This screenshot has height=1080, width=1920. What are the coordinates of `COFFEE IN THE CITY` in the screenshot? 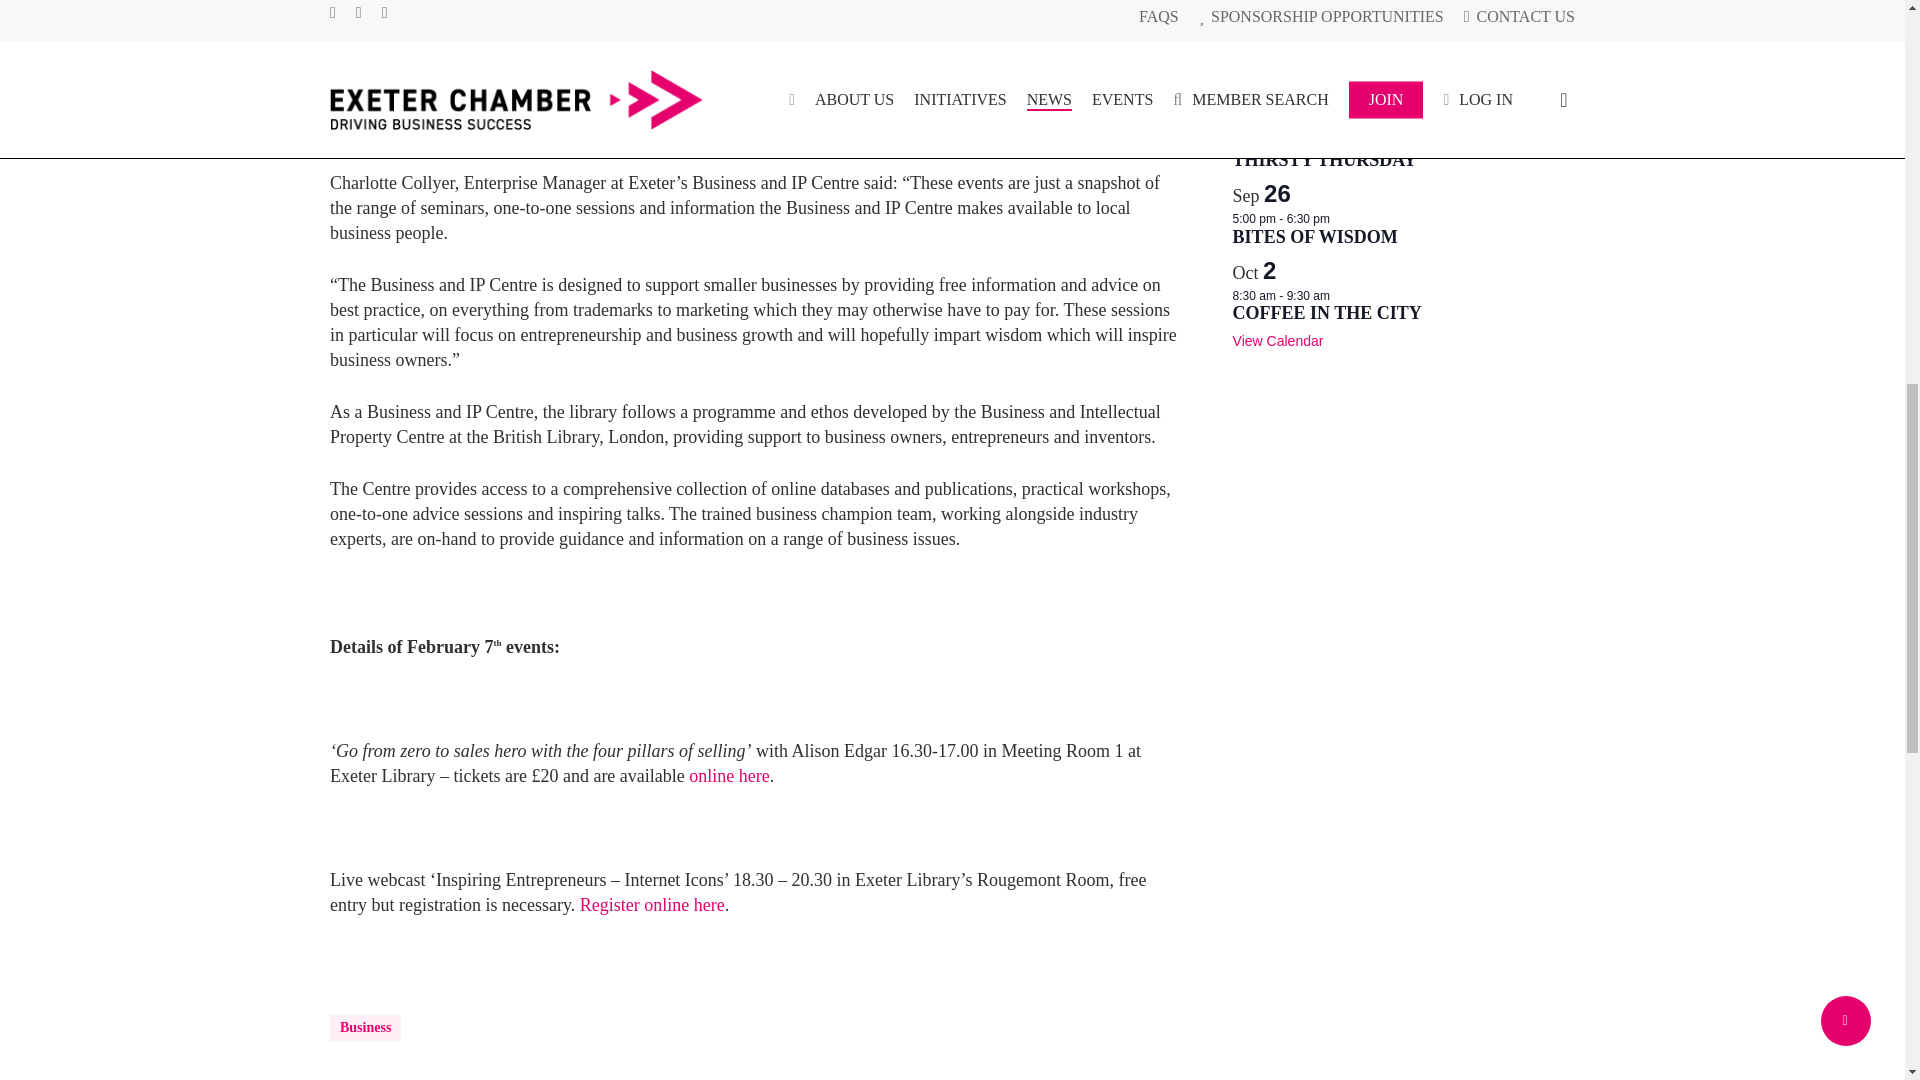 It's located at (1327, 314).